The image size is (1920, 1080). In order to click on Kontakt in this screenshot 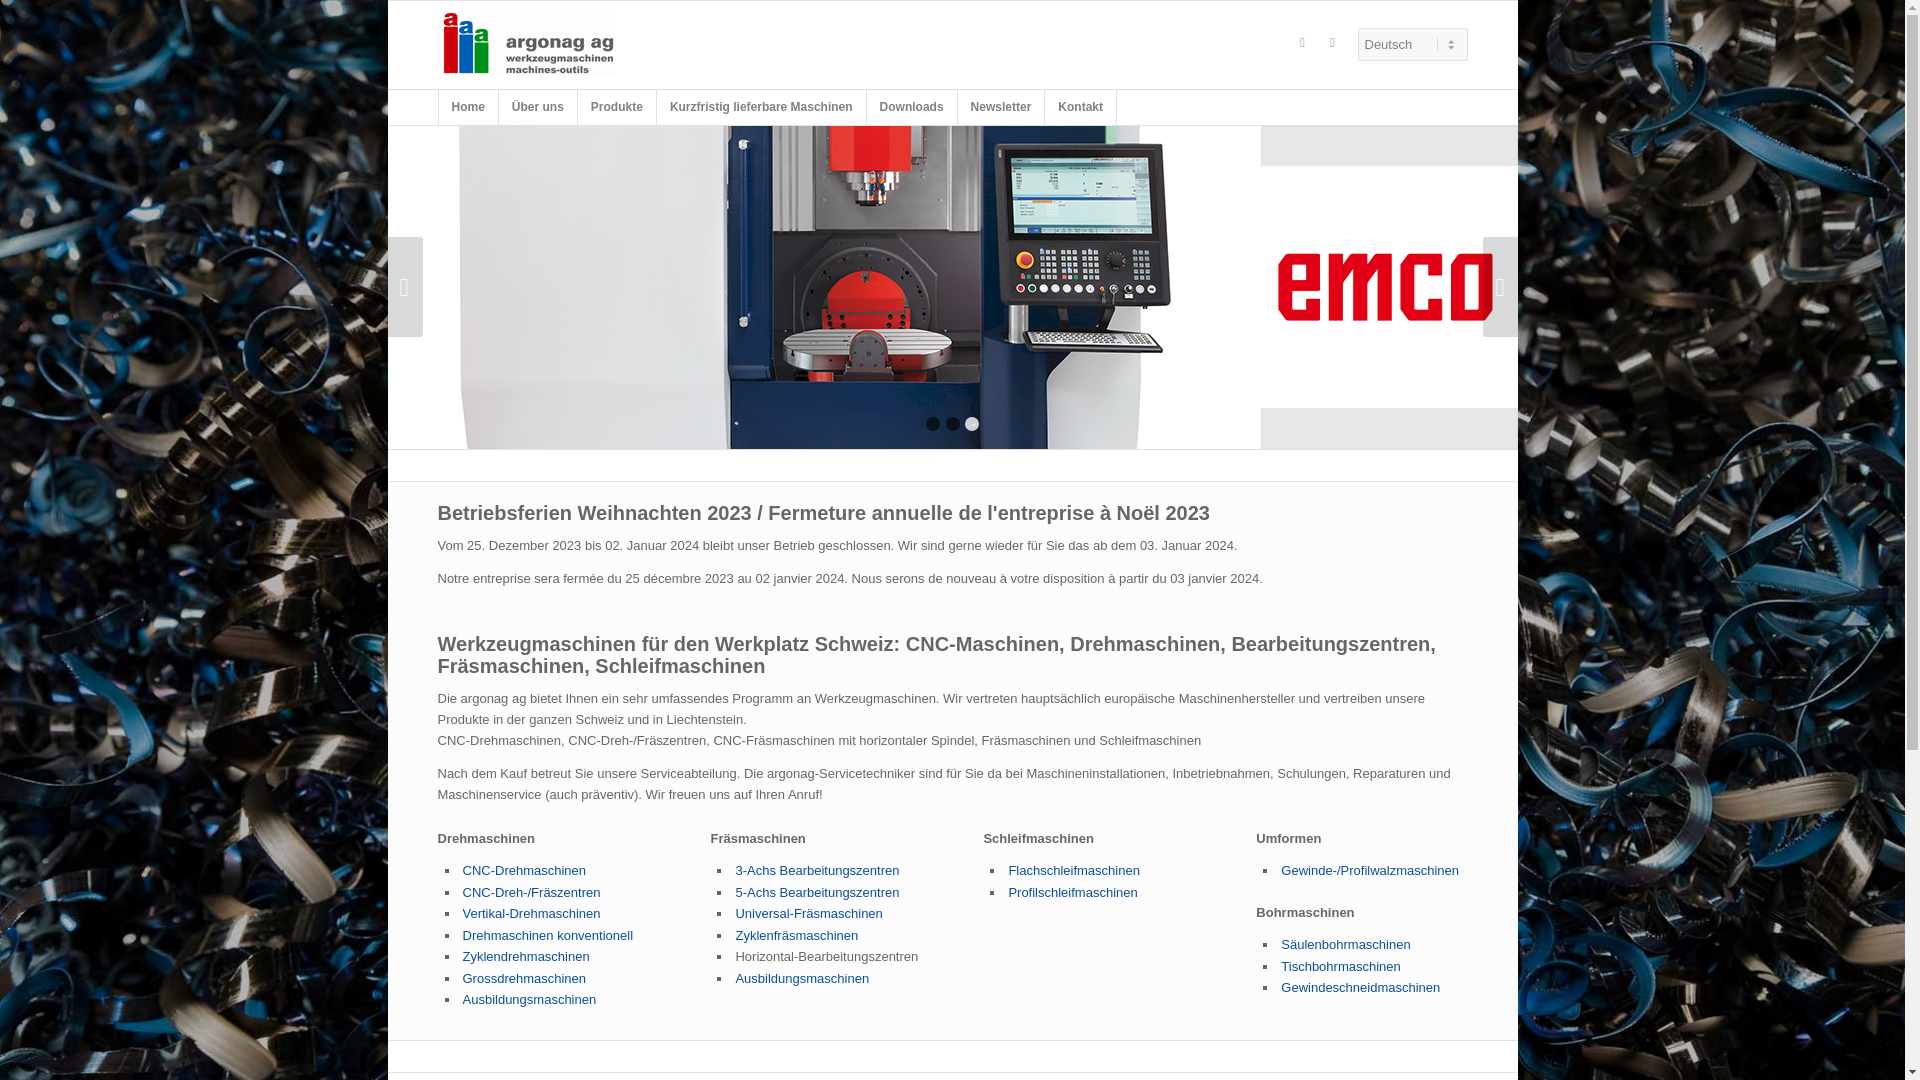, I will do `click(1081, 108)`.